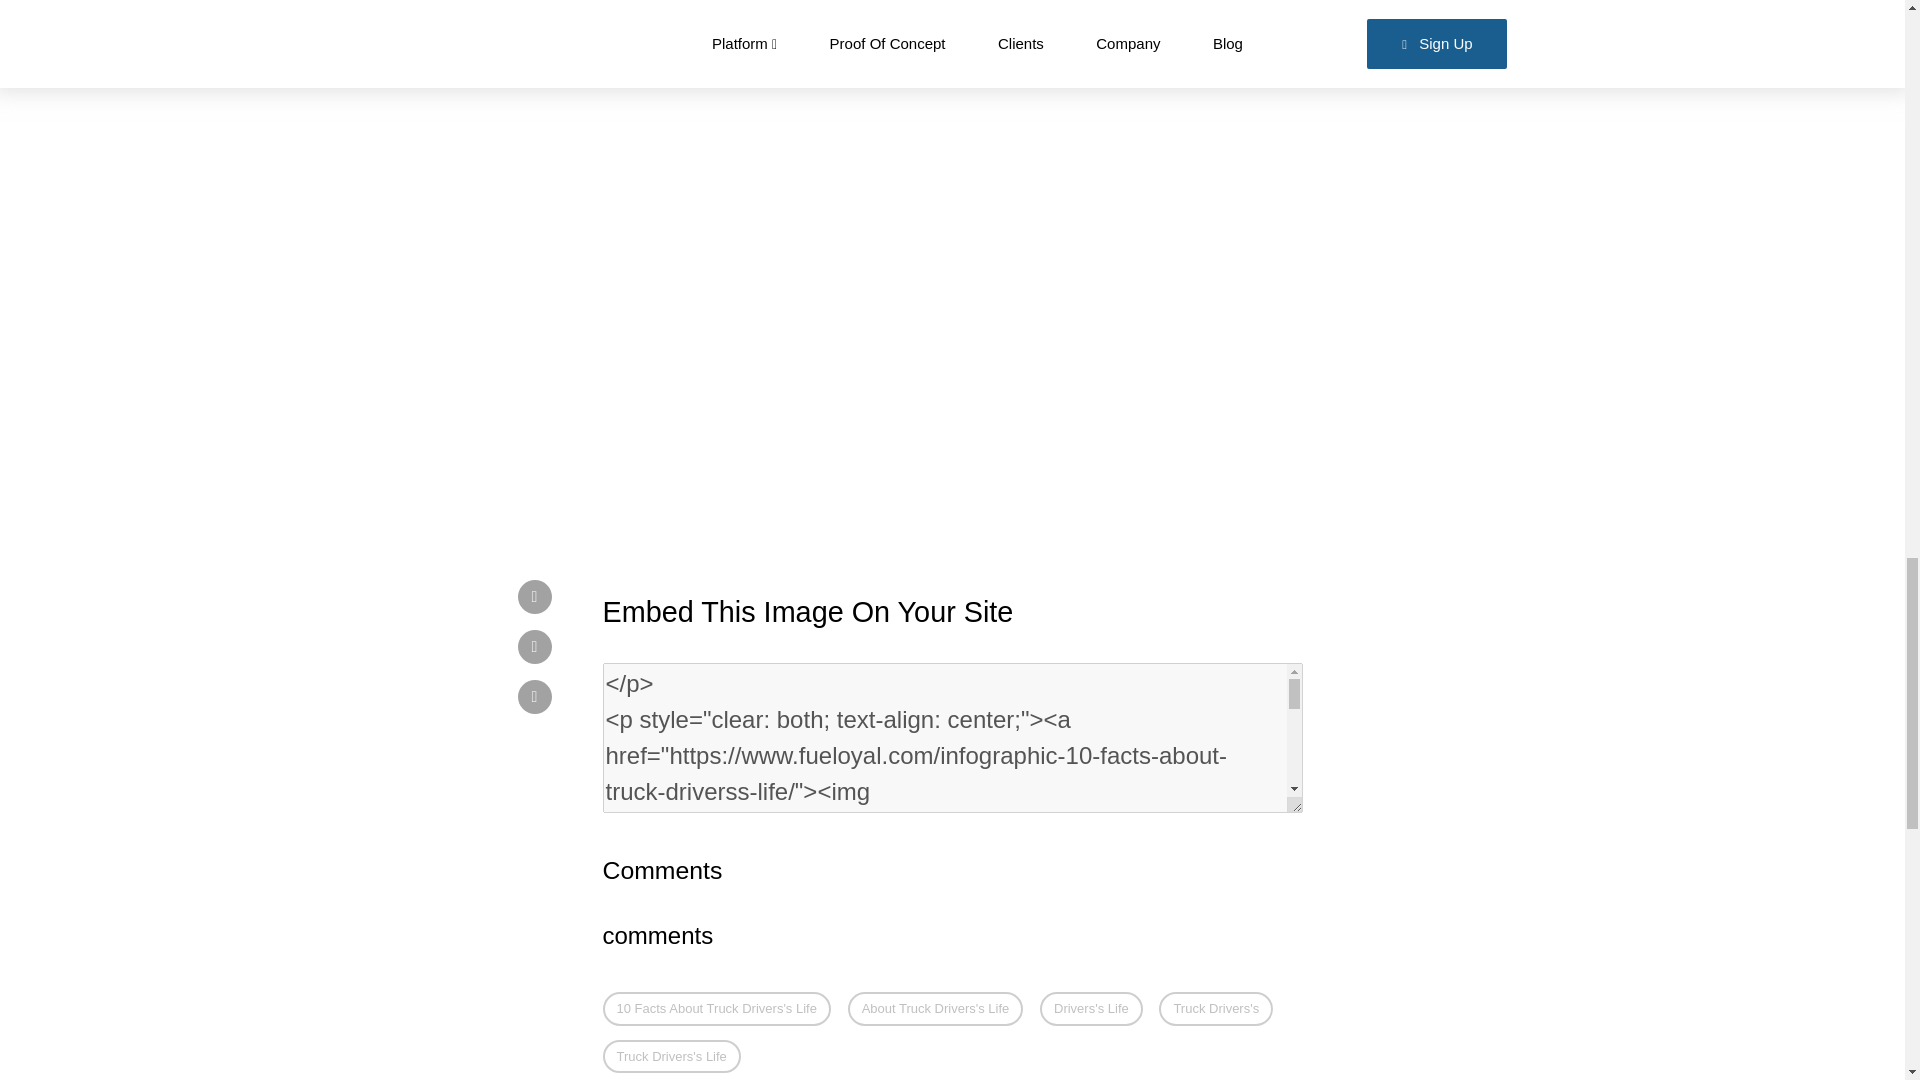  I want to click on Truck Drivers's Life, so click(670, 1056).